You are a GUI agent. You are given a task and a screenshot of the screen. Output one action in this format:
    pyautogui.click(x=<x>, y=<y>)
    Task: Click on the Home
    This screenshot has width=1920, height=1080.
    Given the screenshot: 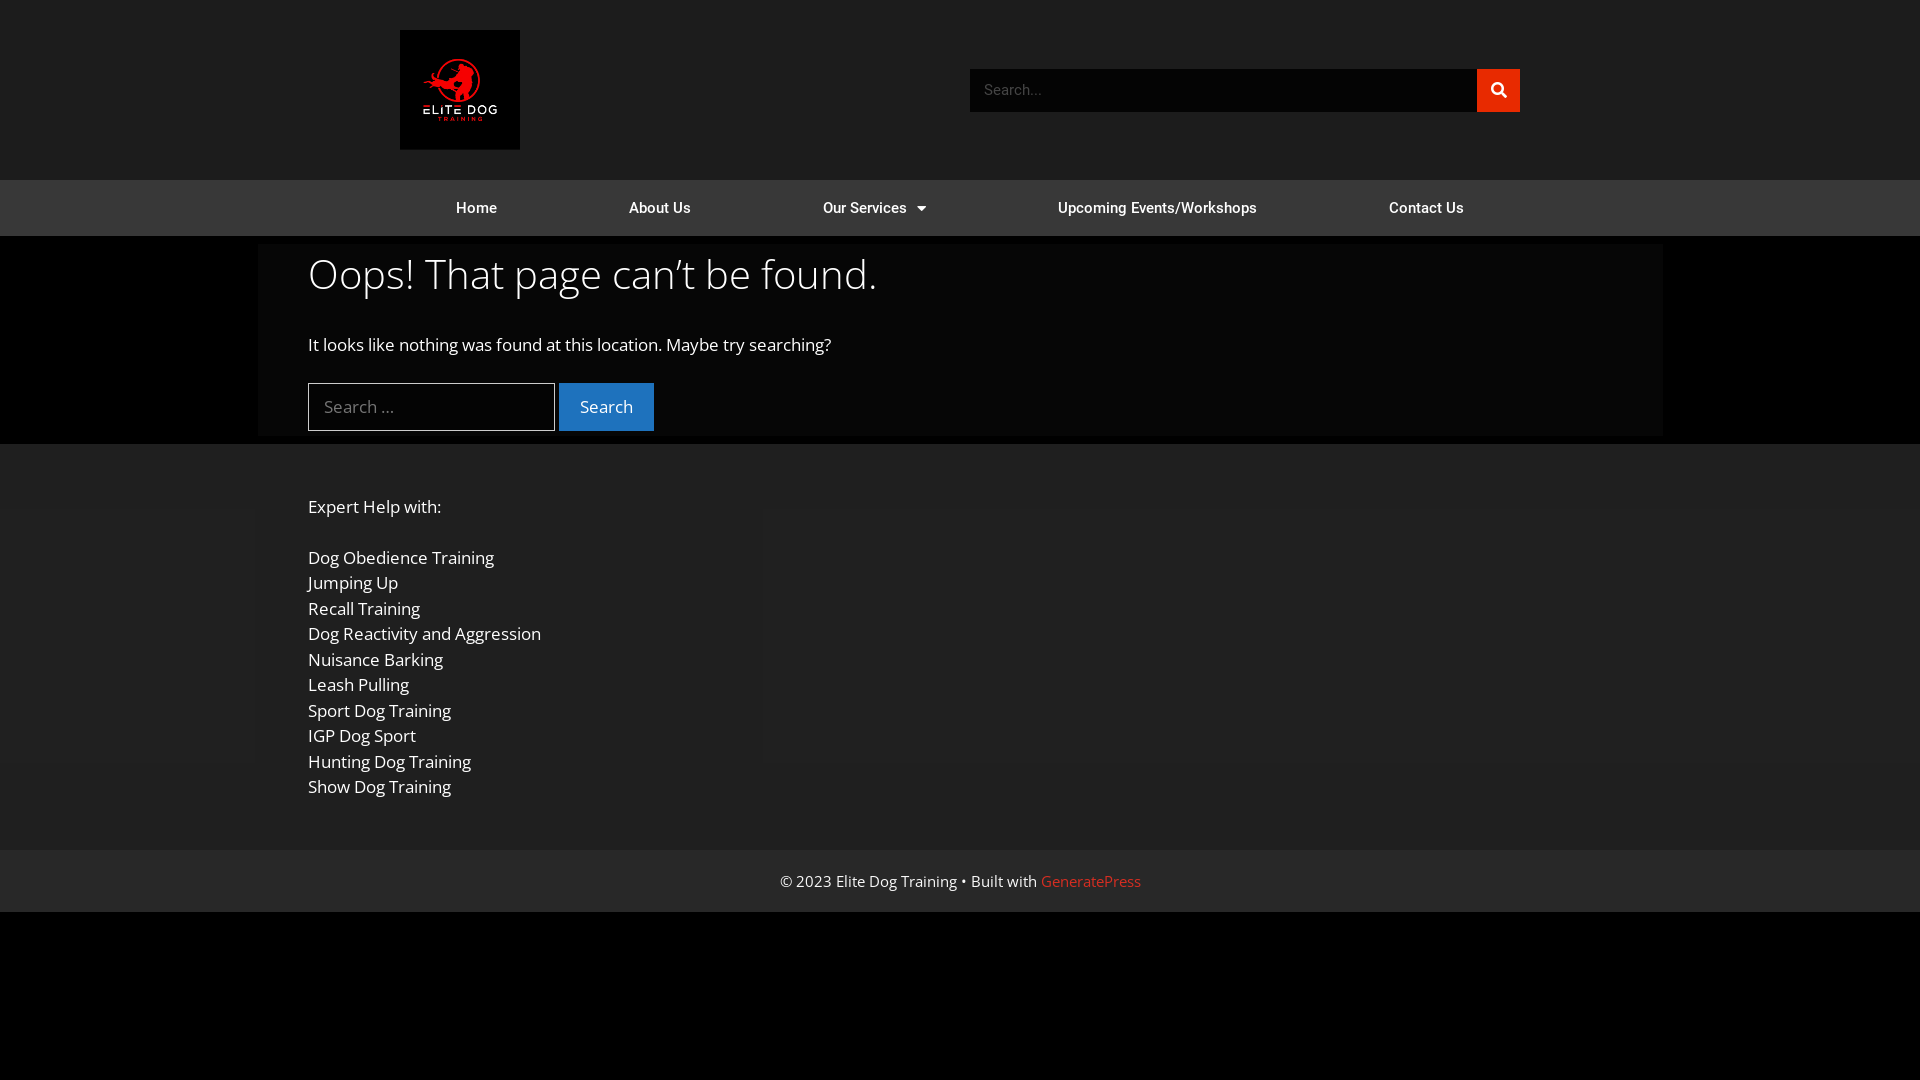 What is the action you would take?
    pyautogui.click(x=476, y=208)
    